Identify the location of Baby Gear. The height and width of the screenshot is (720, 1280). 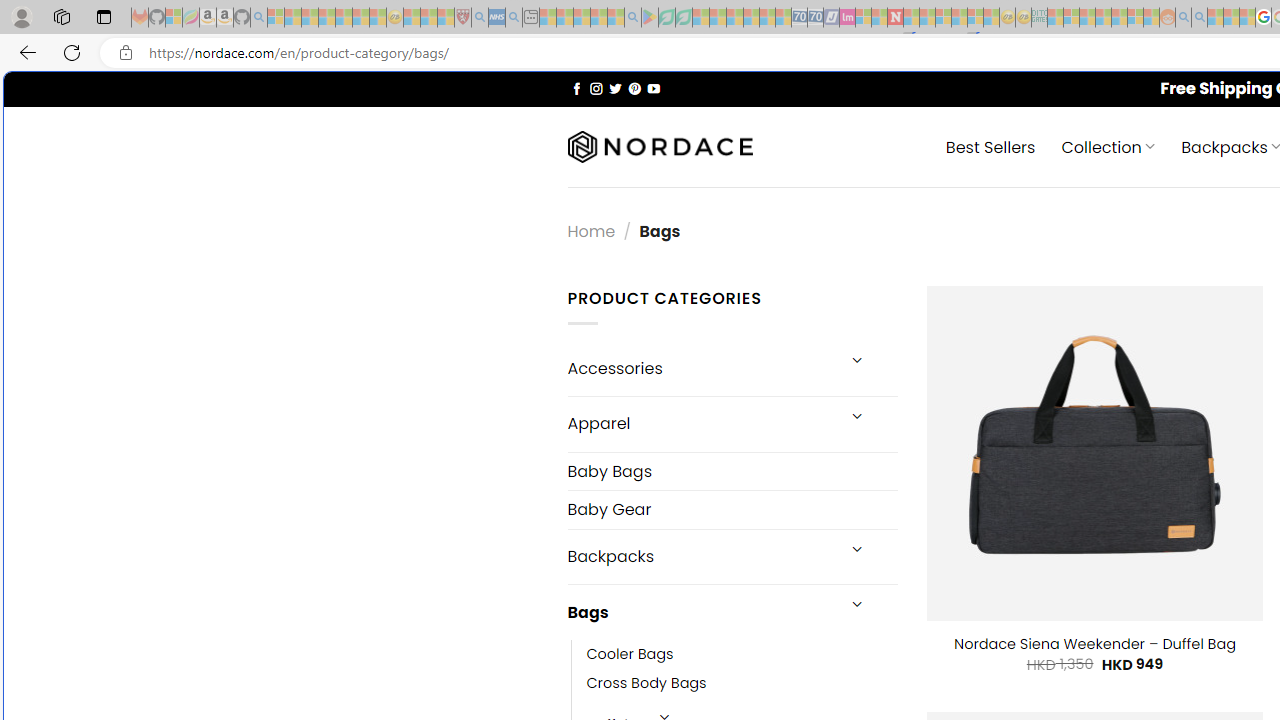
(732, 510).